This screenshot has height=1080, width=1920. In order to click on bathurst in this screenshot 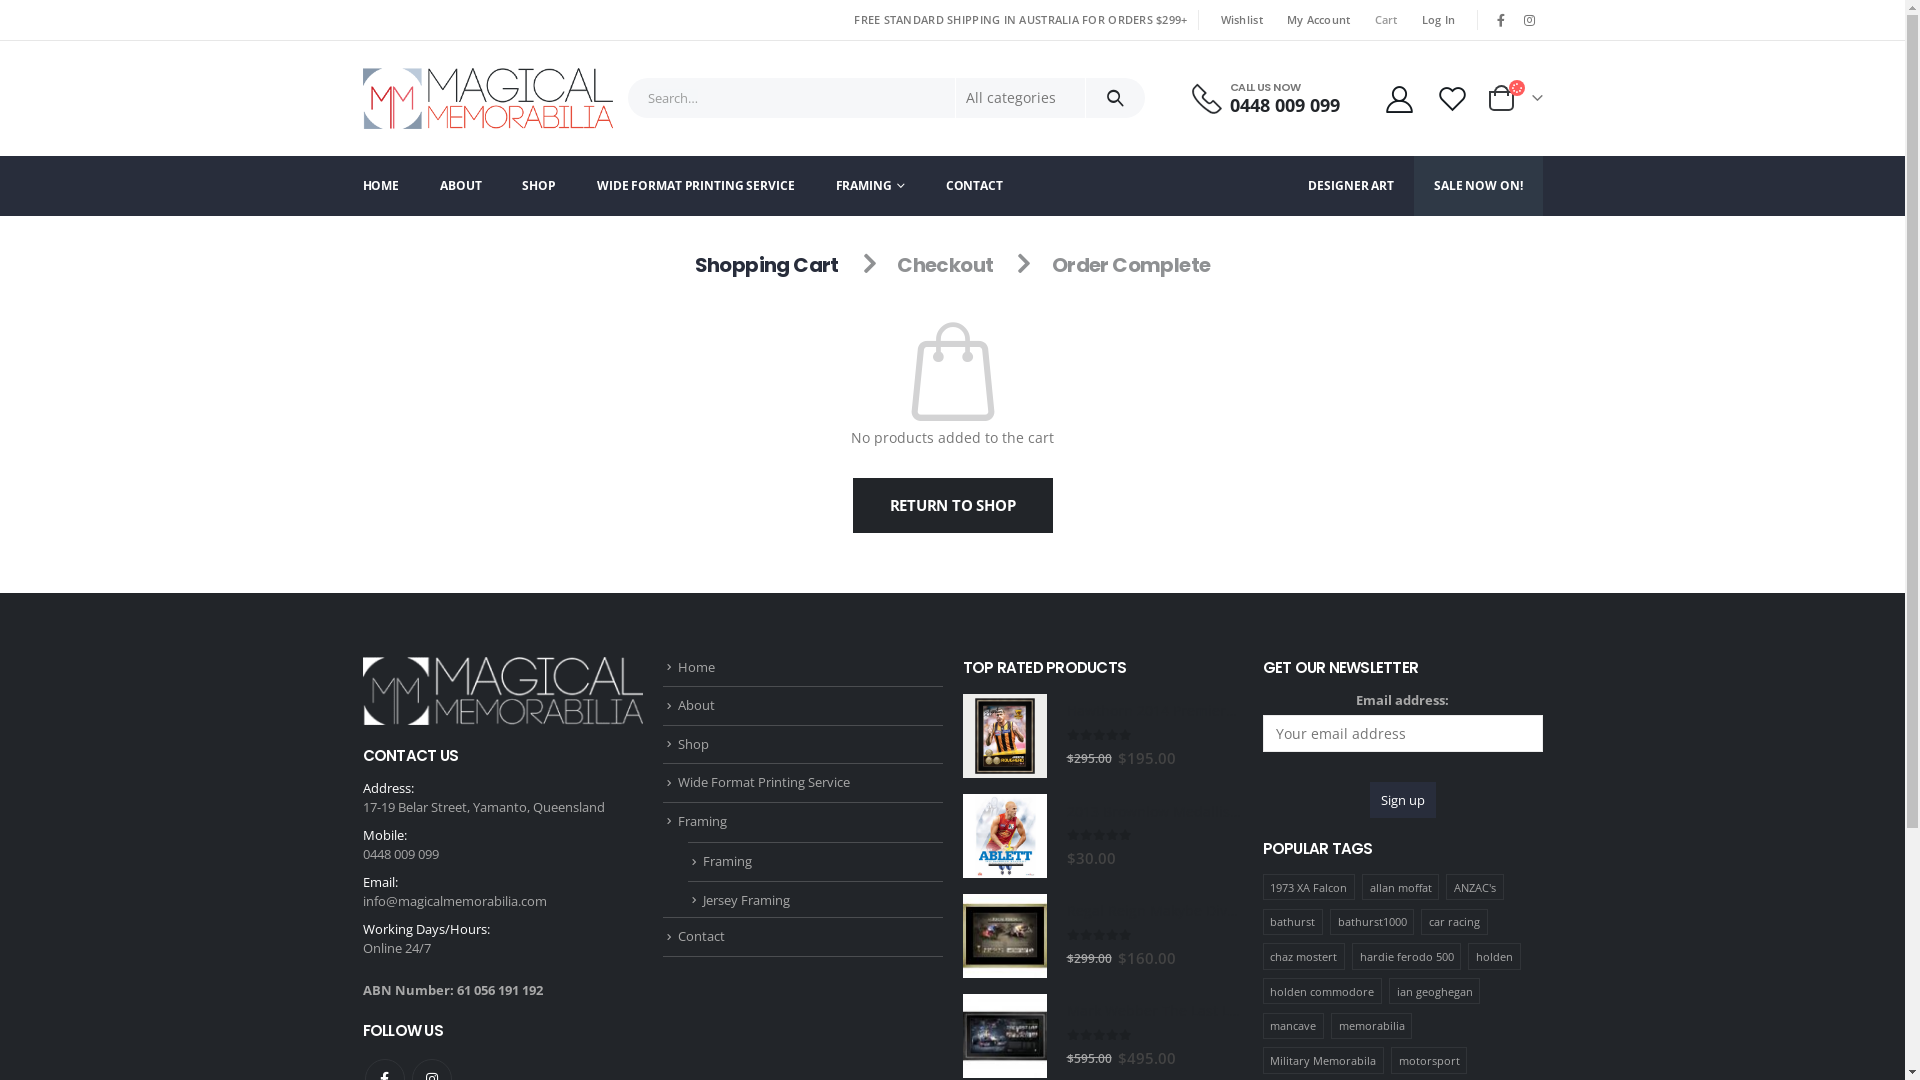, I will do `click(1292, 922)`.